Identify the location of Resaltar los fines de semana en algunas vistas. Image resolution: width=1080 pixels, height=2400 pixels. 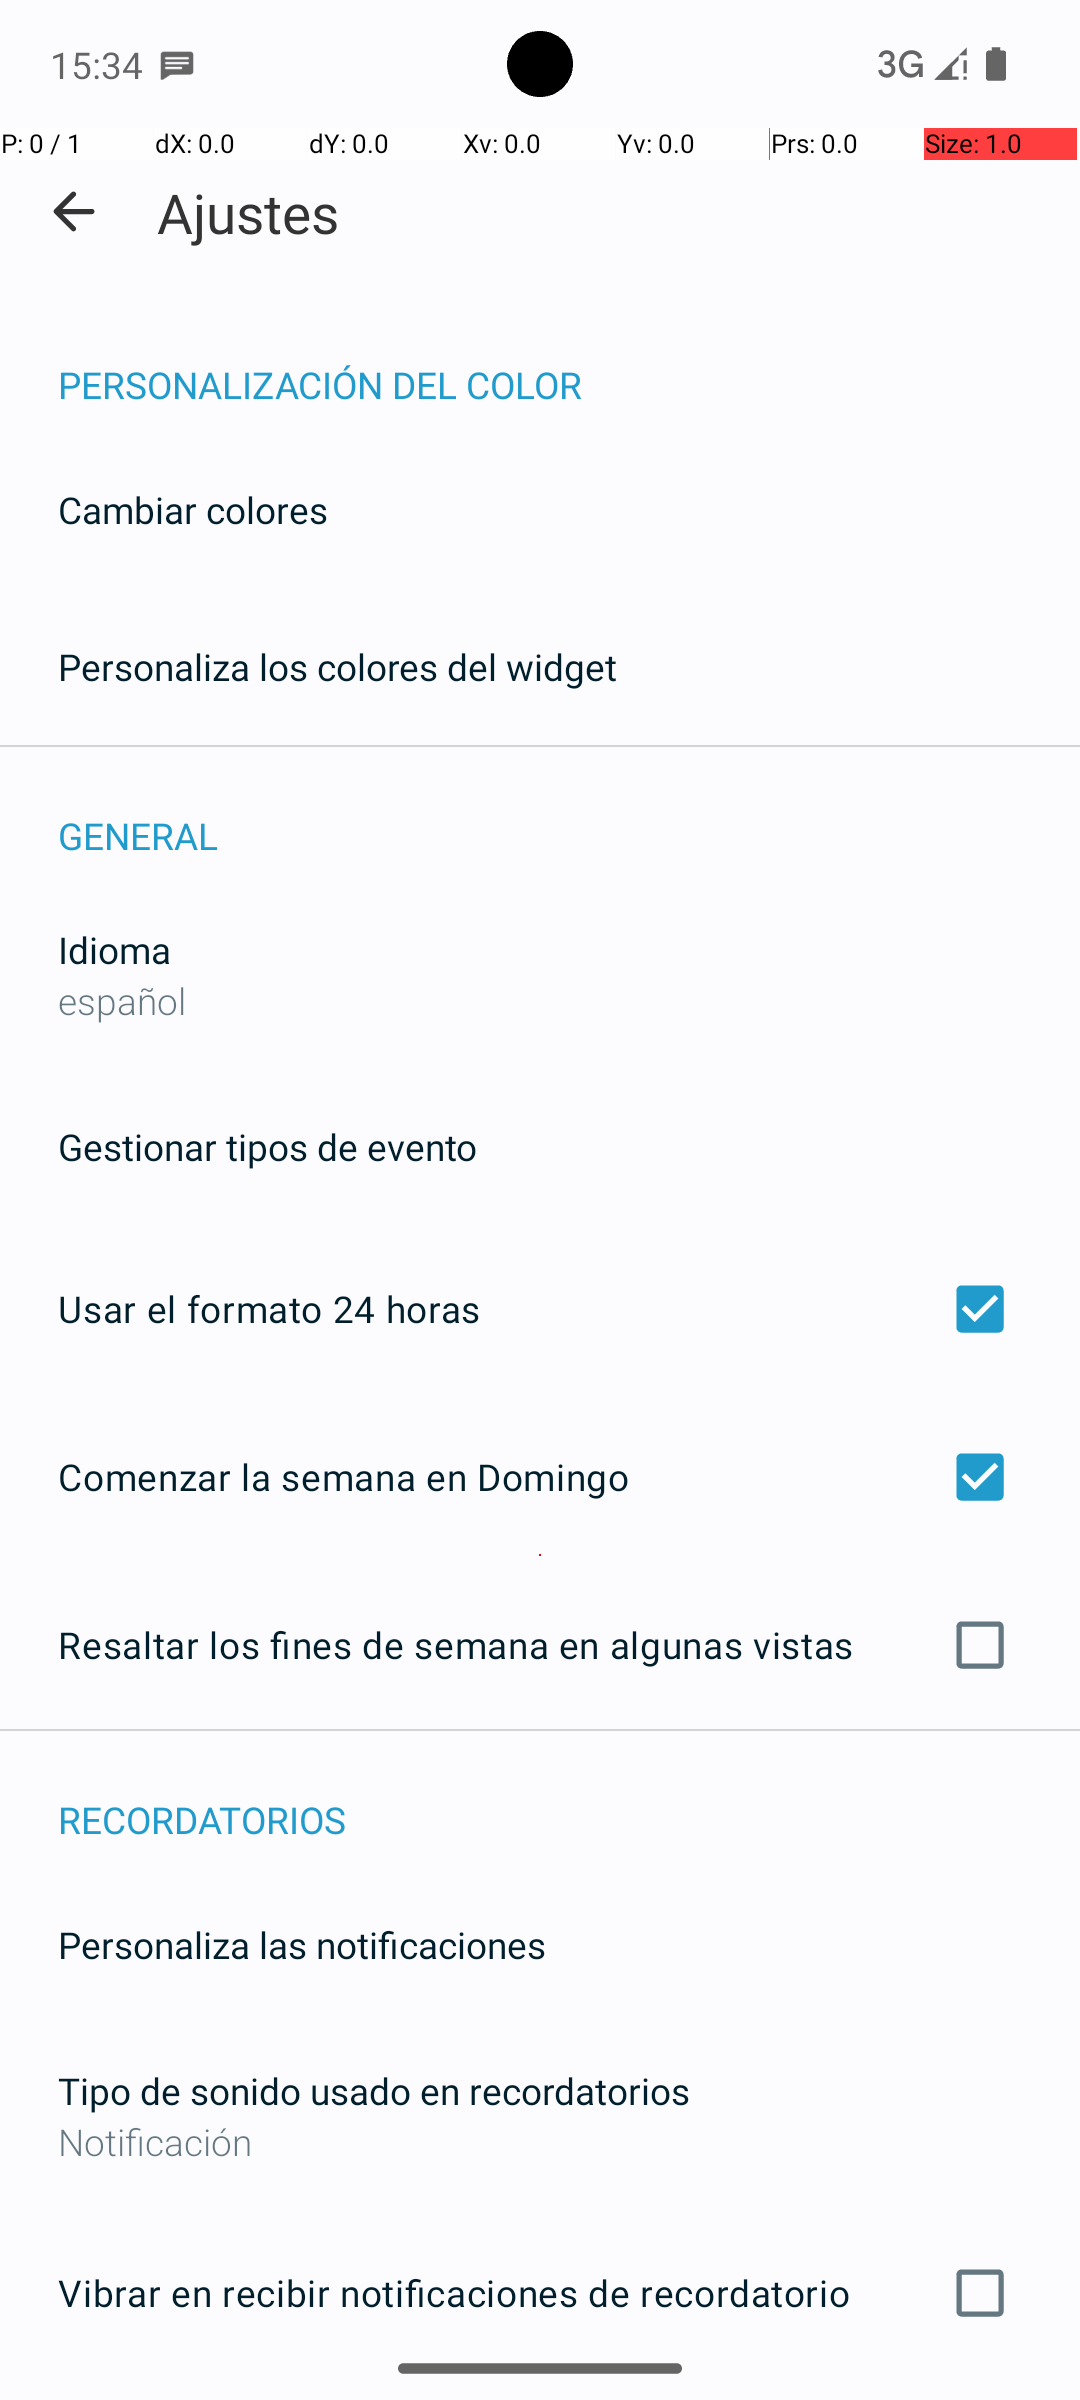
(540, 1645).